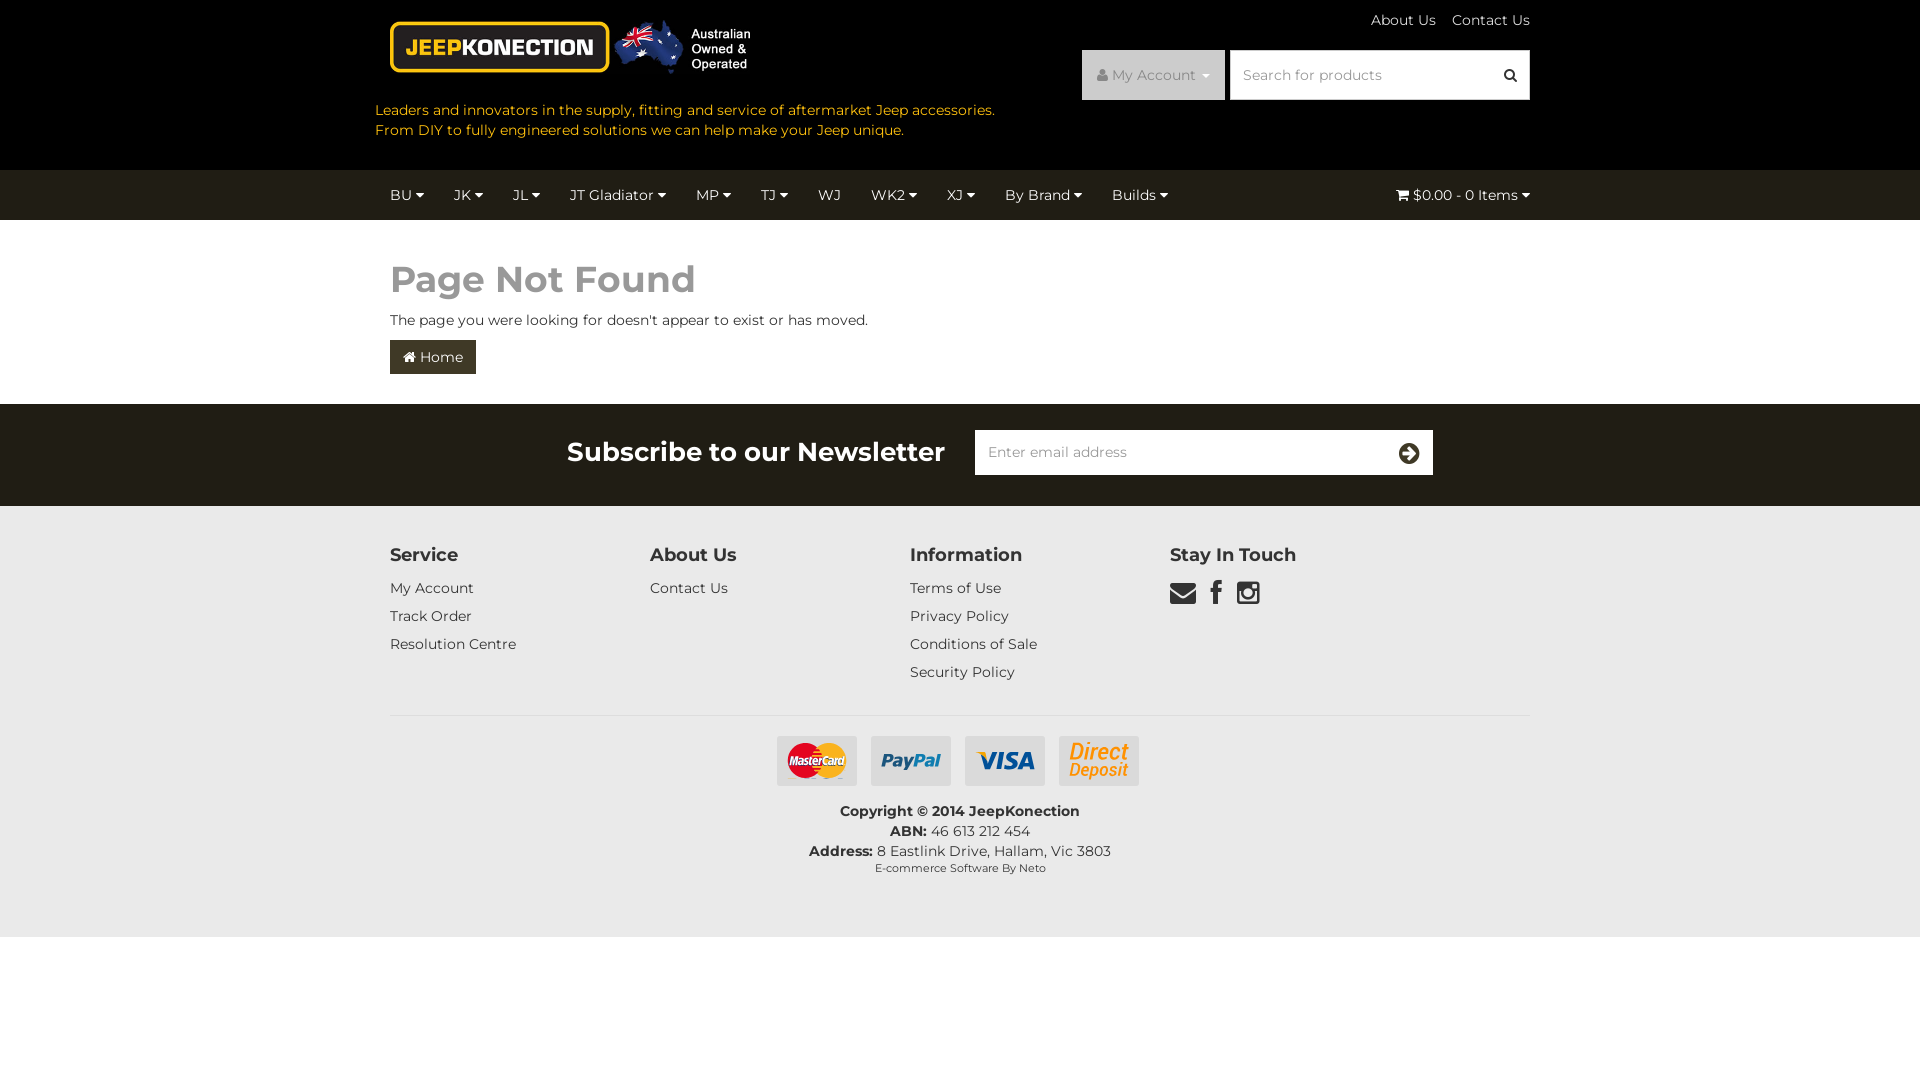 This screenshot has height=1080, width=1920. Describe the element at coordinates (526, 195) in the screenshot. I see `JL` at that location.